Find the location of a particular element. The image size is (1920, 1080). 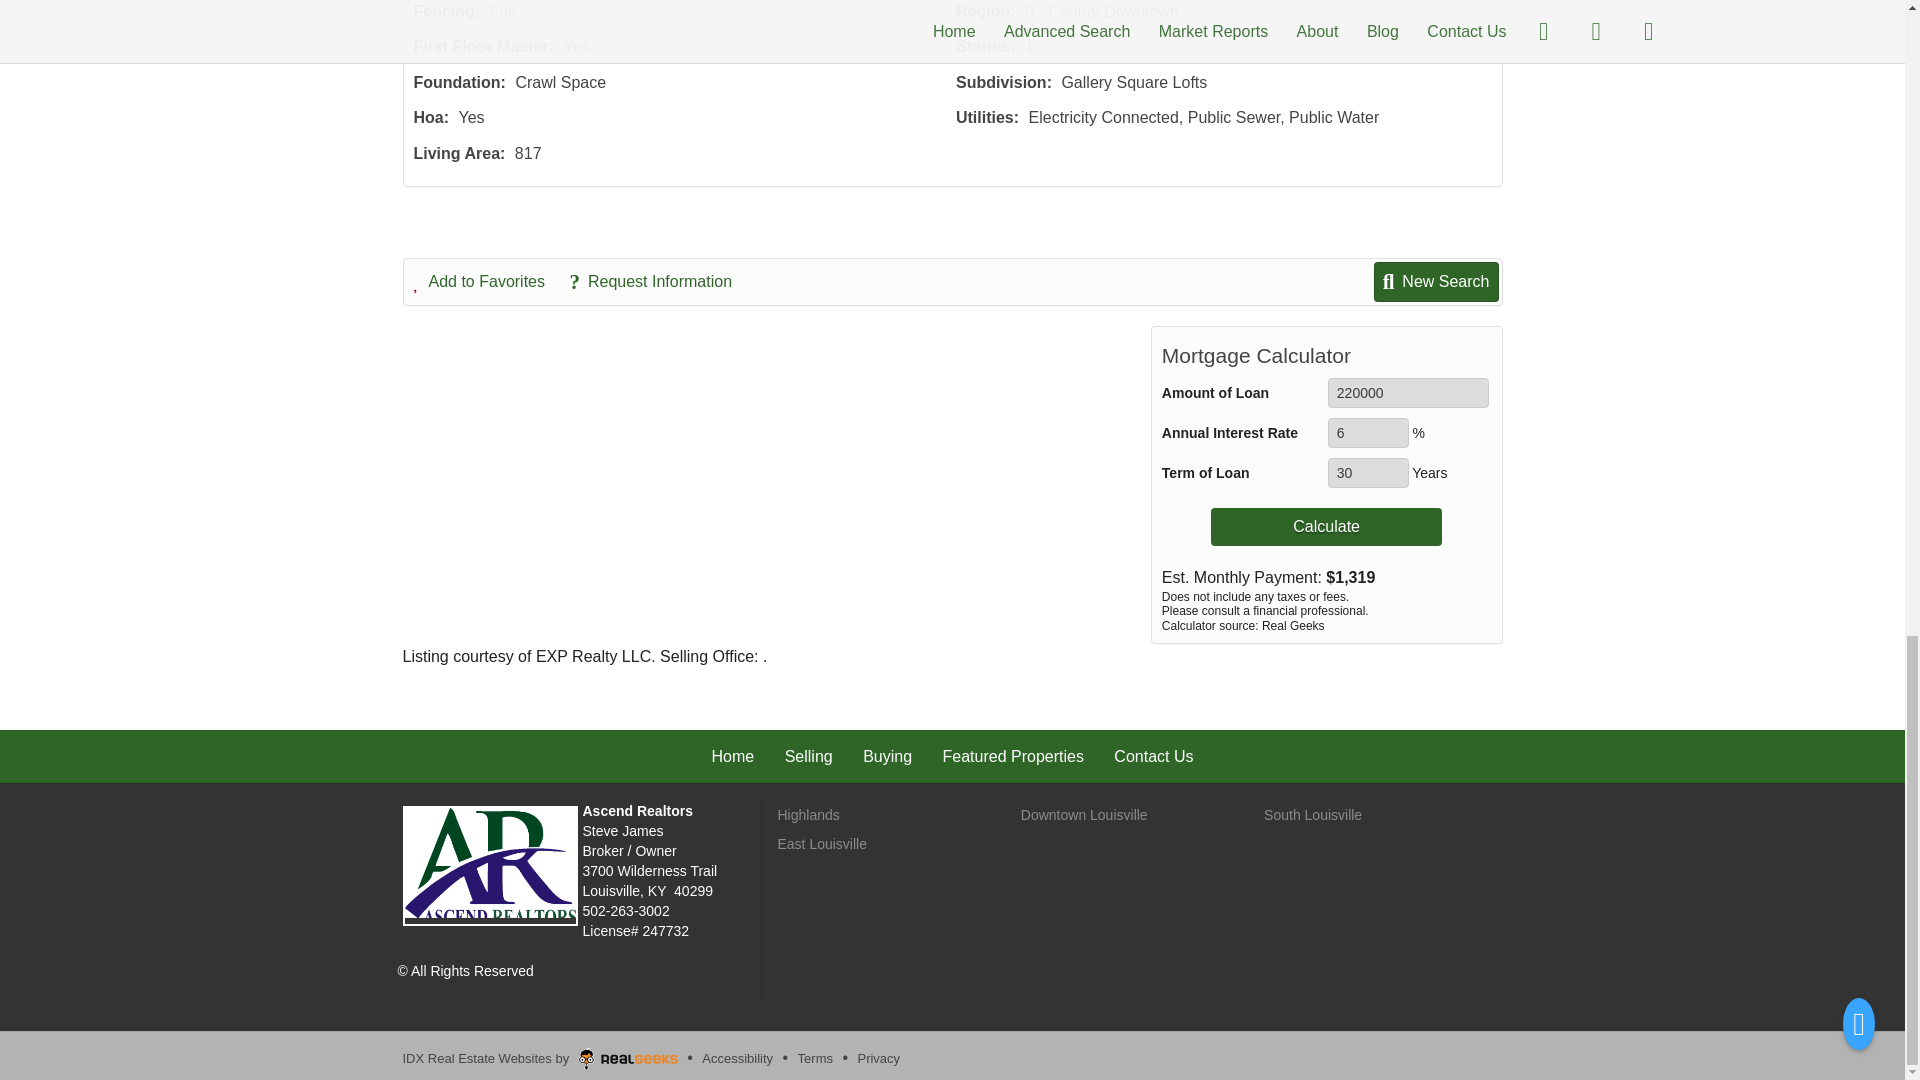

6 is located at coordinates (1368, 432).